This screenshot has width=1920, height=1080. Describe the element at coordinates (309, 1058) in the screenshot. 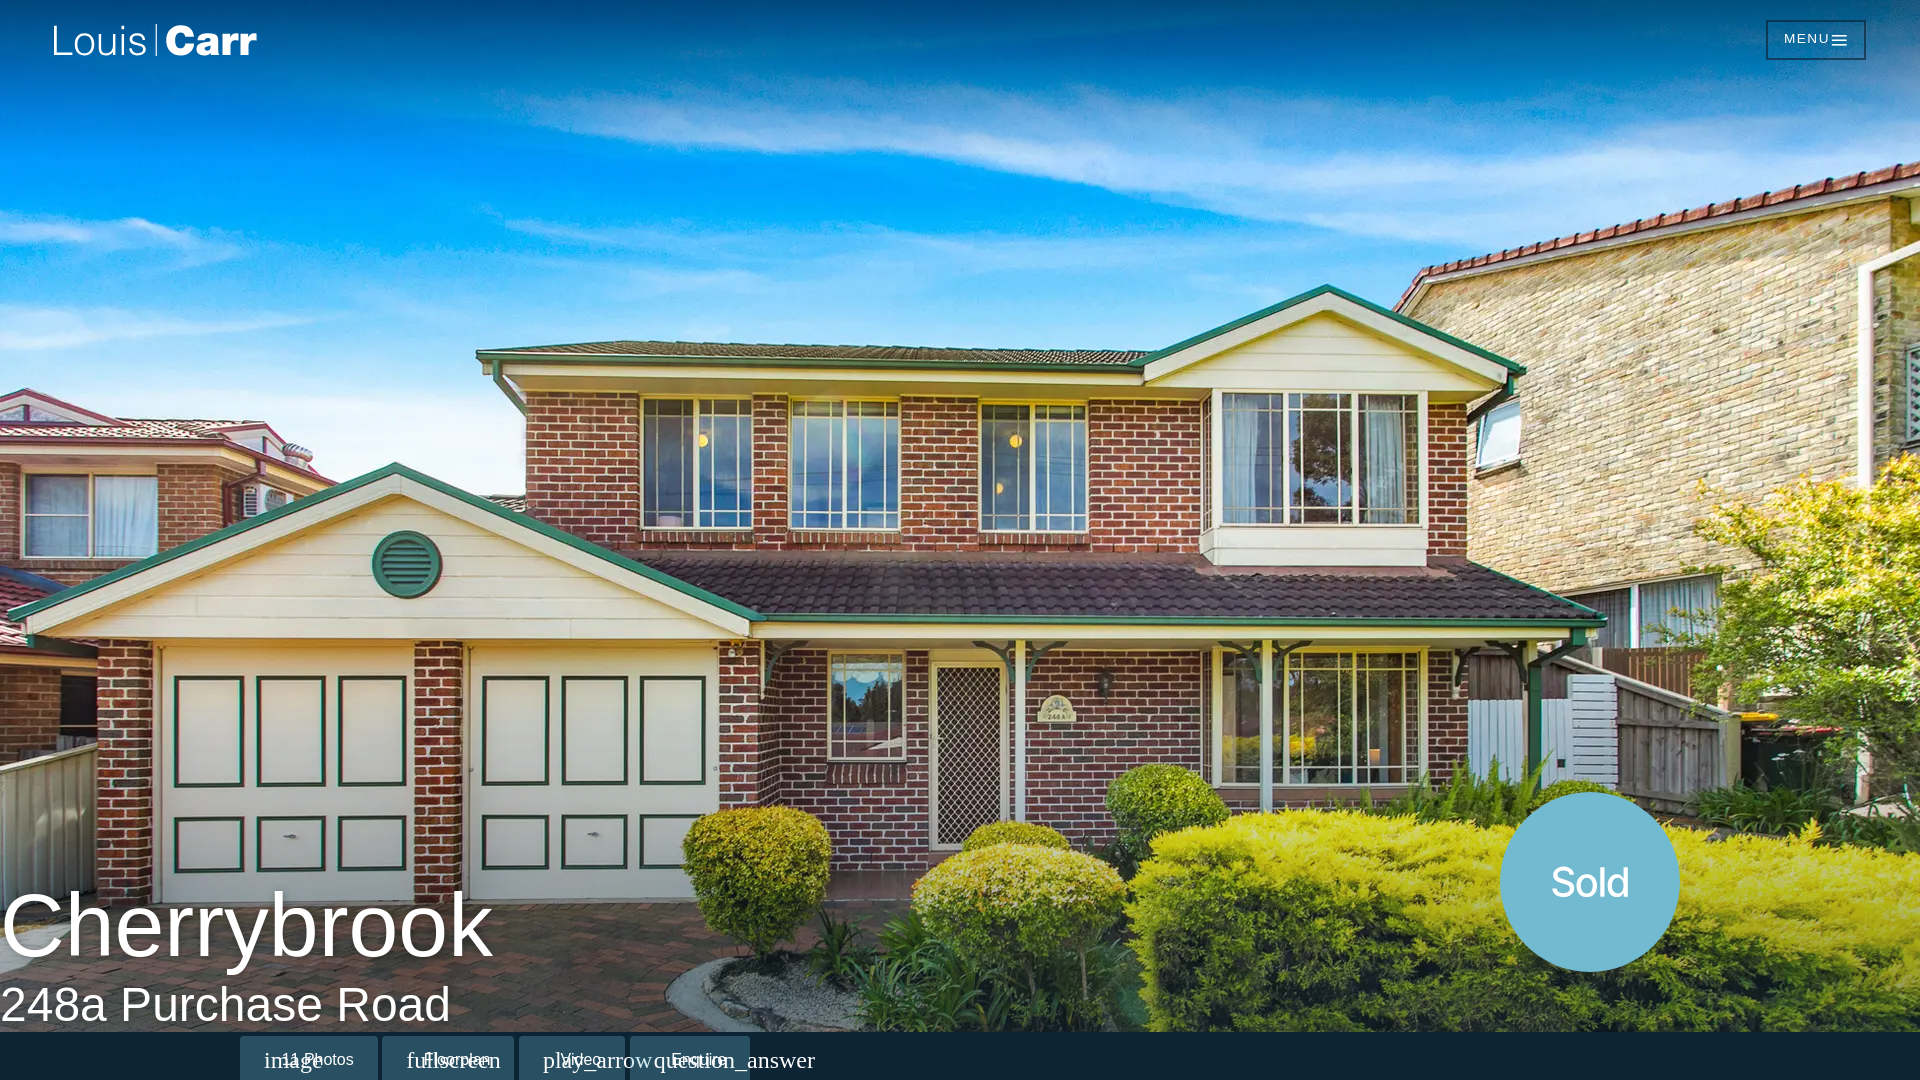

I see `image 11 Photos` at that location.